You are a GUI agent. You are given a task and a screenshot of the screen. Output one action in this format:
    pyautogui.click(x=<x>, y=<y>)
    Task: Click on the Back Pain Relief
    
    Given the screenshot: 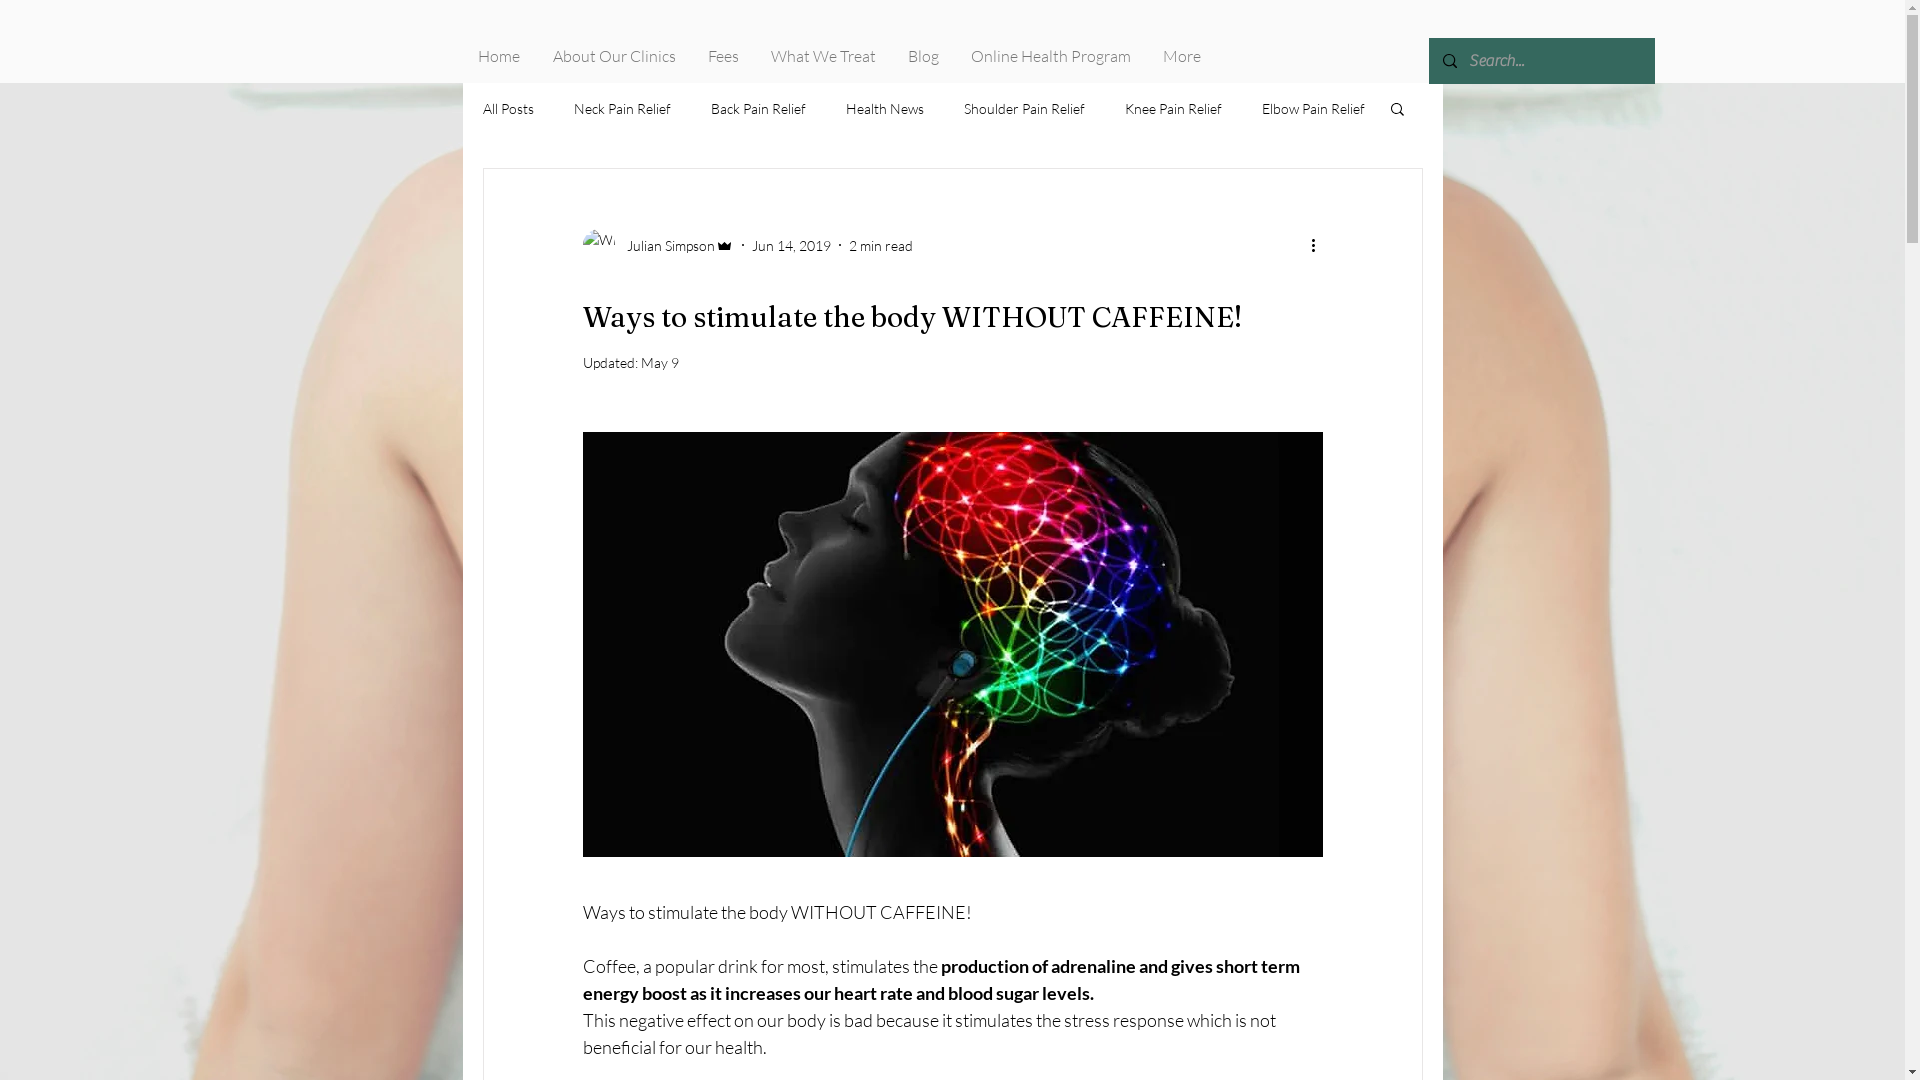 What is the action you would take?
    pyautogui.click(x=758, y=108)
    